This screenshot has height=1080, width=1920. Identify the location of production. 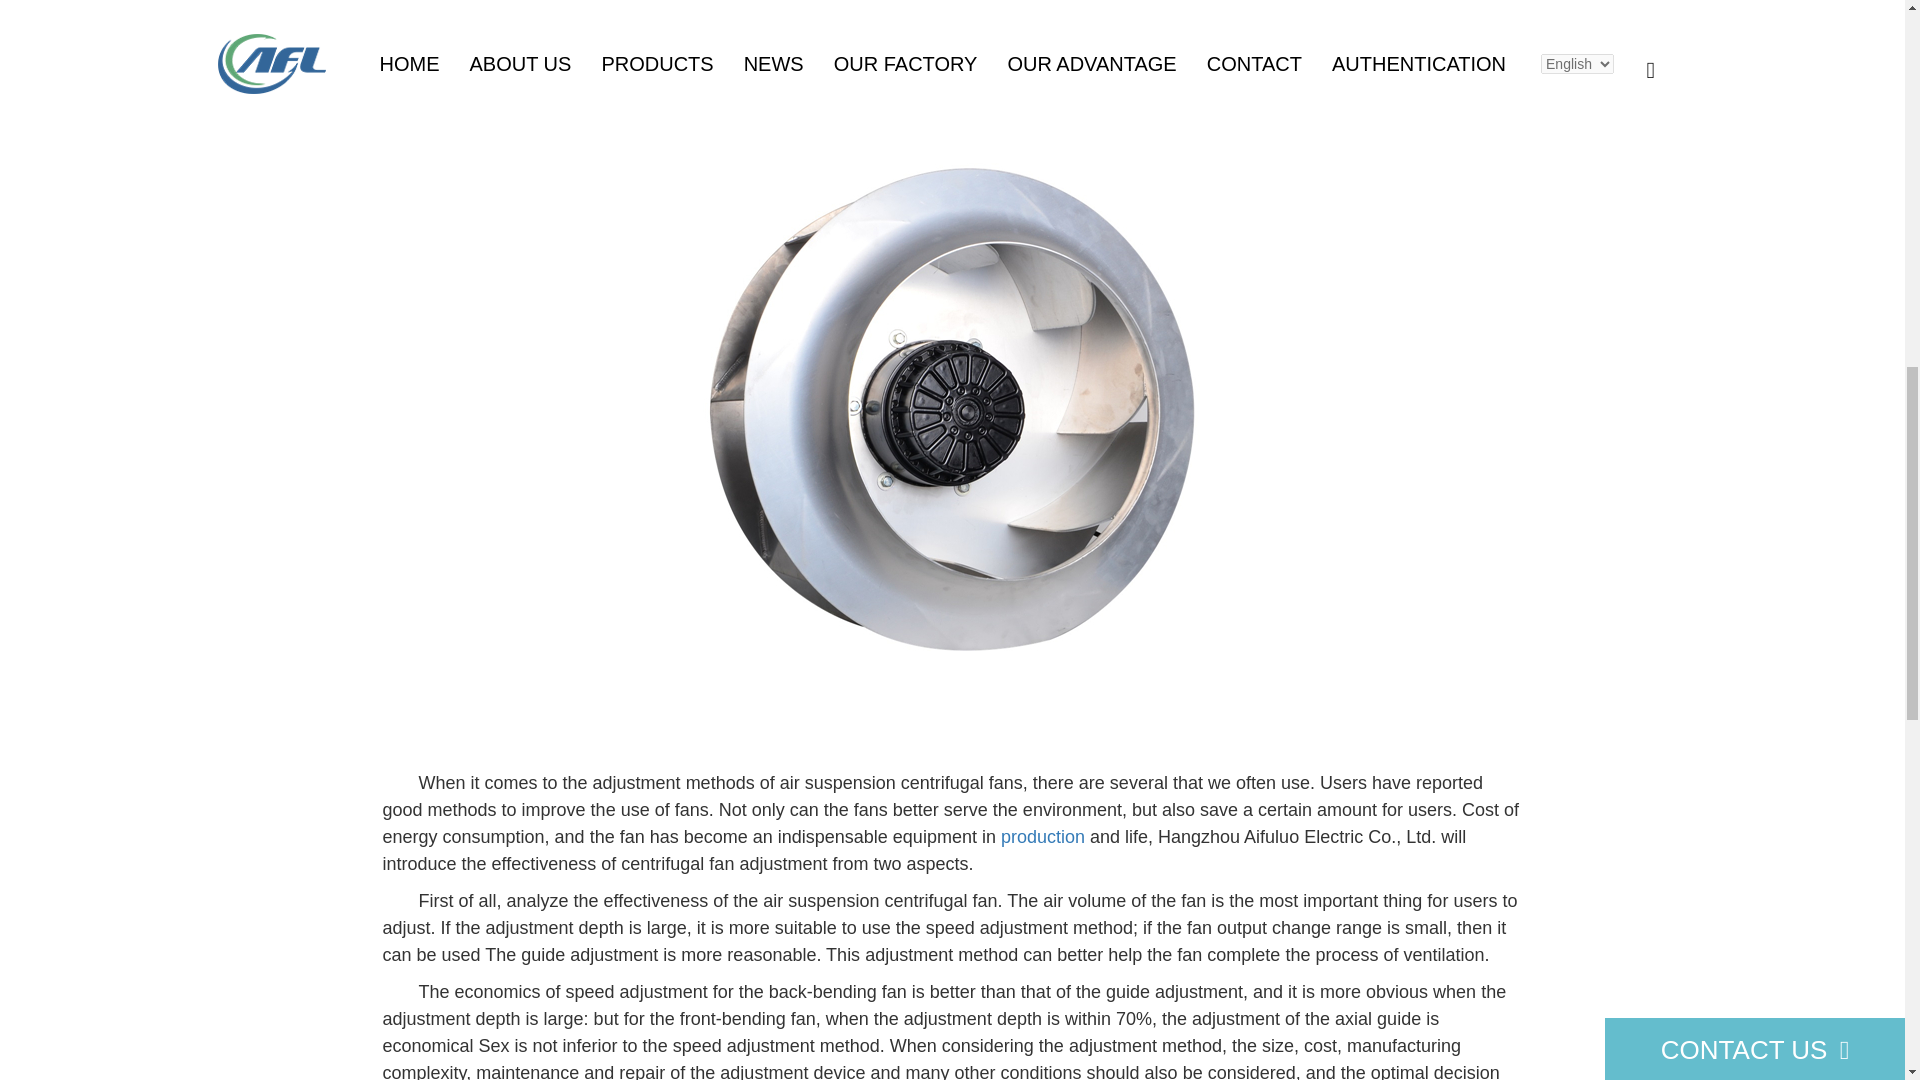
(1042, 836).